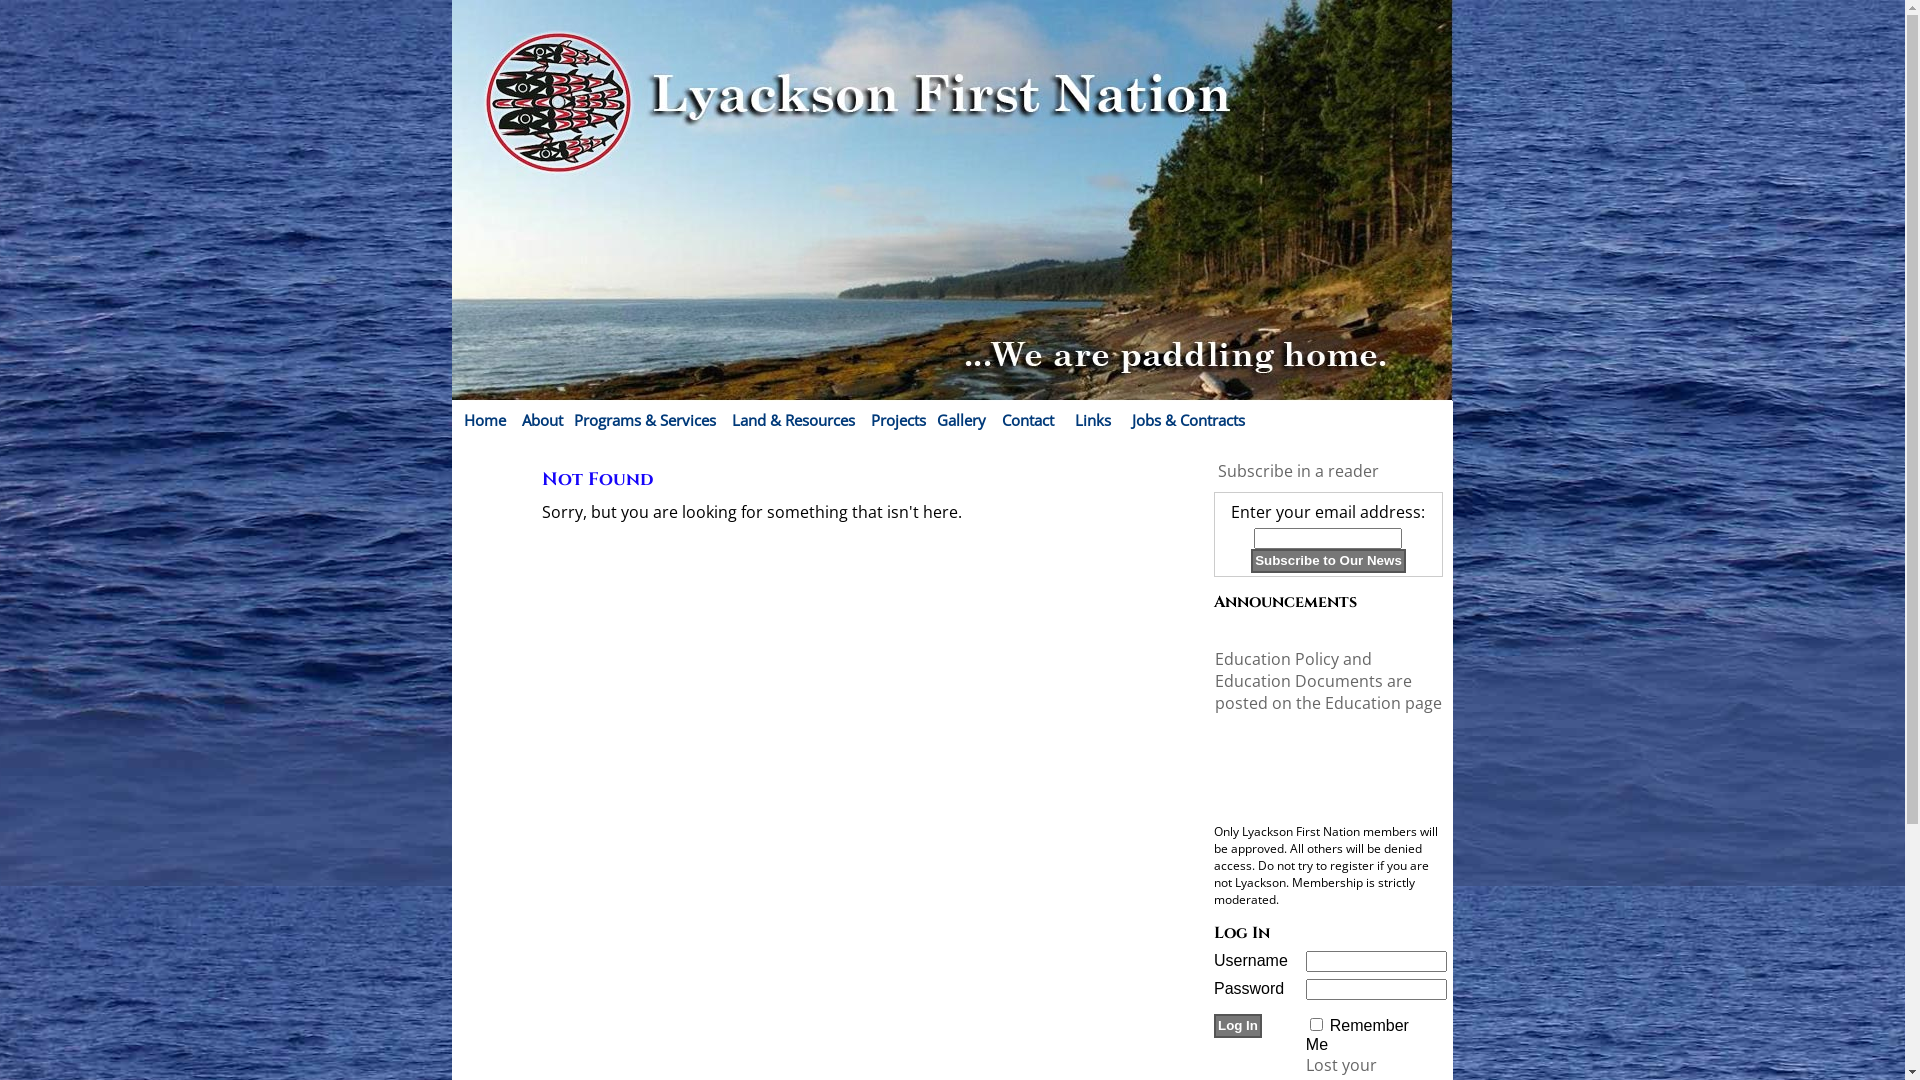 The image size is (1920, 1080). I want to click on Subscribe in a reader, so click(1298, 471).